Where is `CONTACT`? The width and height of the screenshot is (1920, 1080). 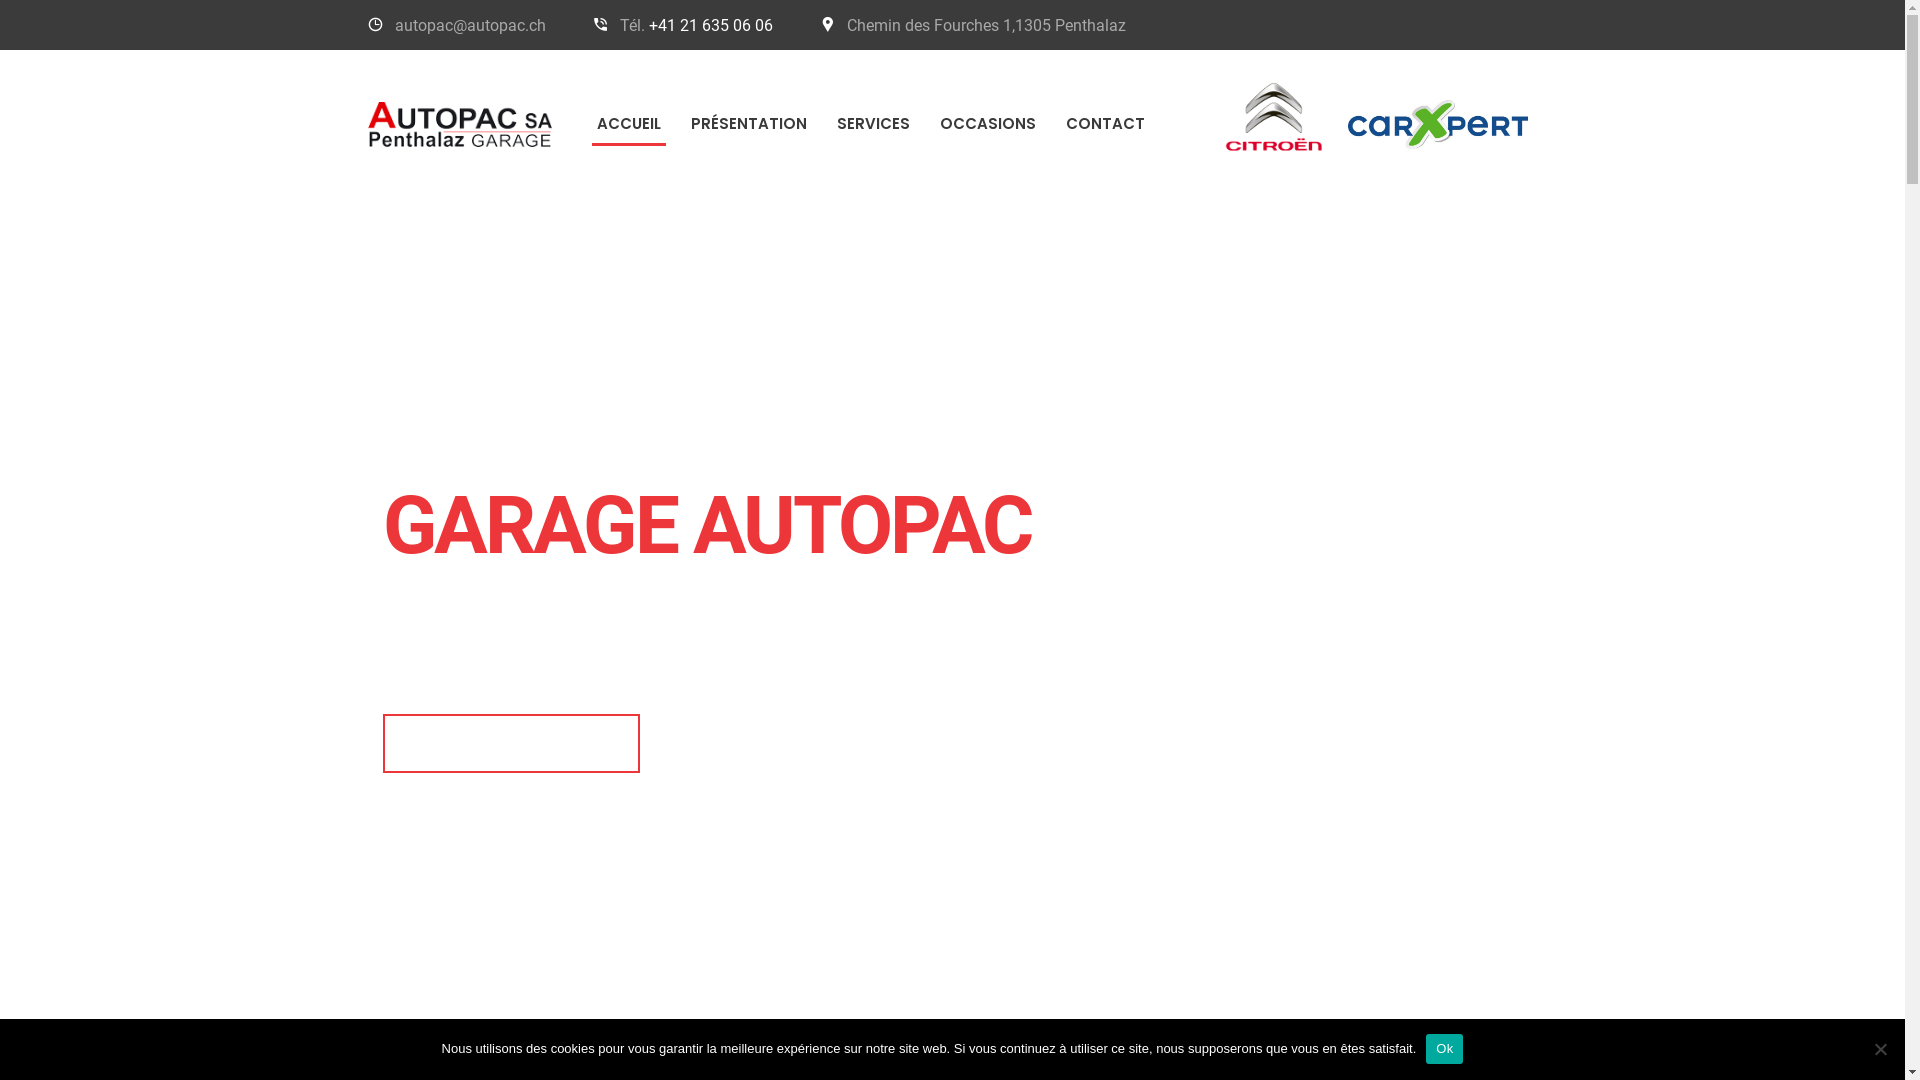
CONTACT is located at coordinates (1104, 124).